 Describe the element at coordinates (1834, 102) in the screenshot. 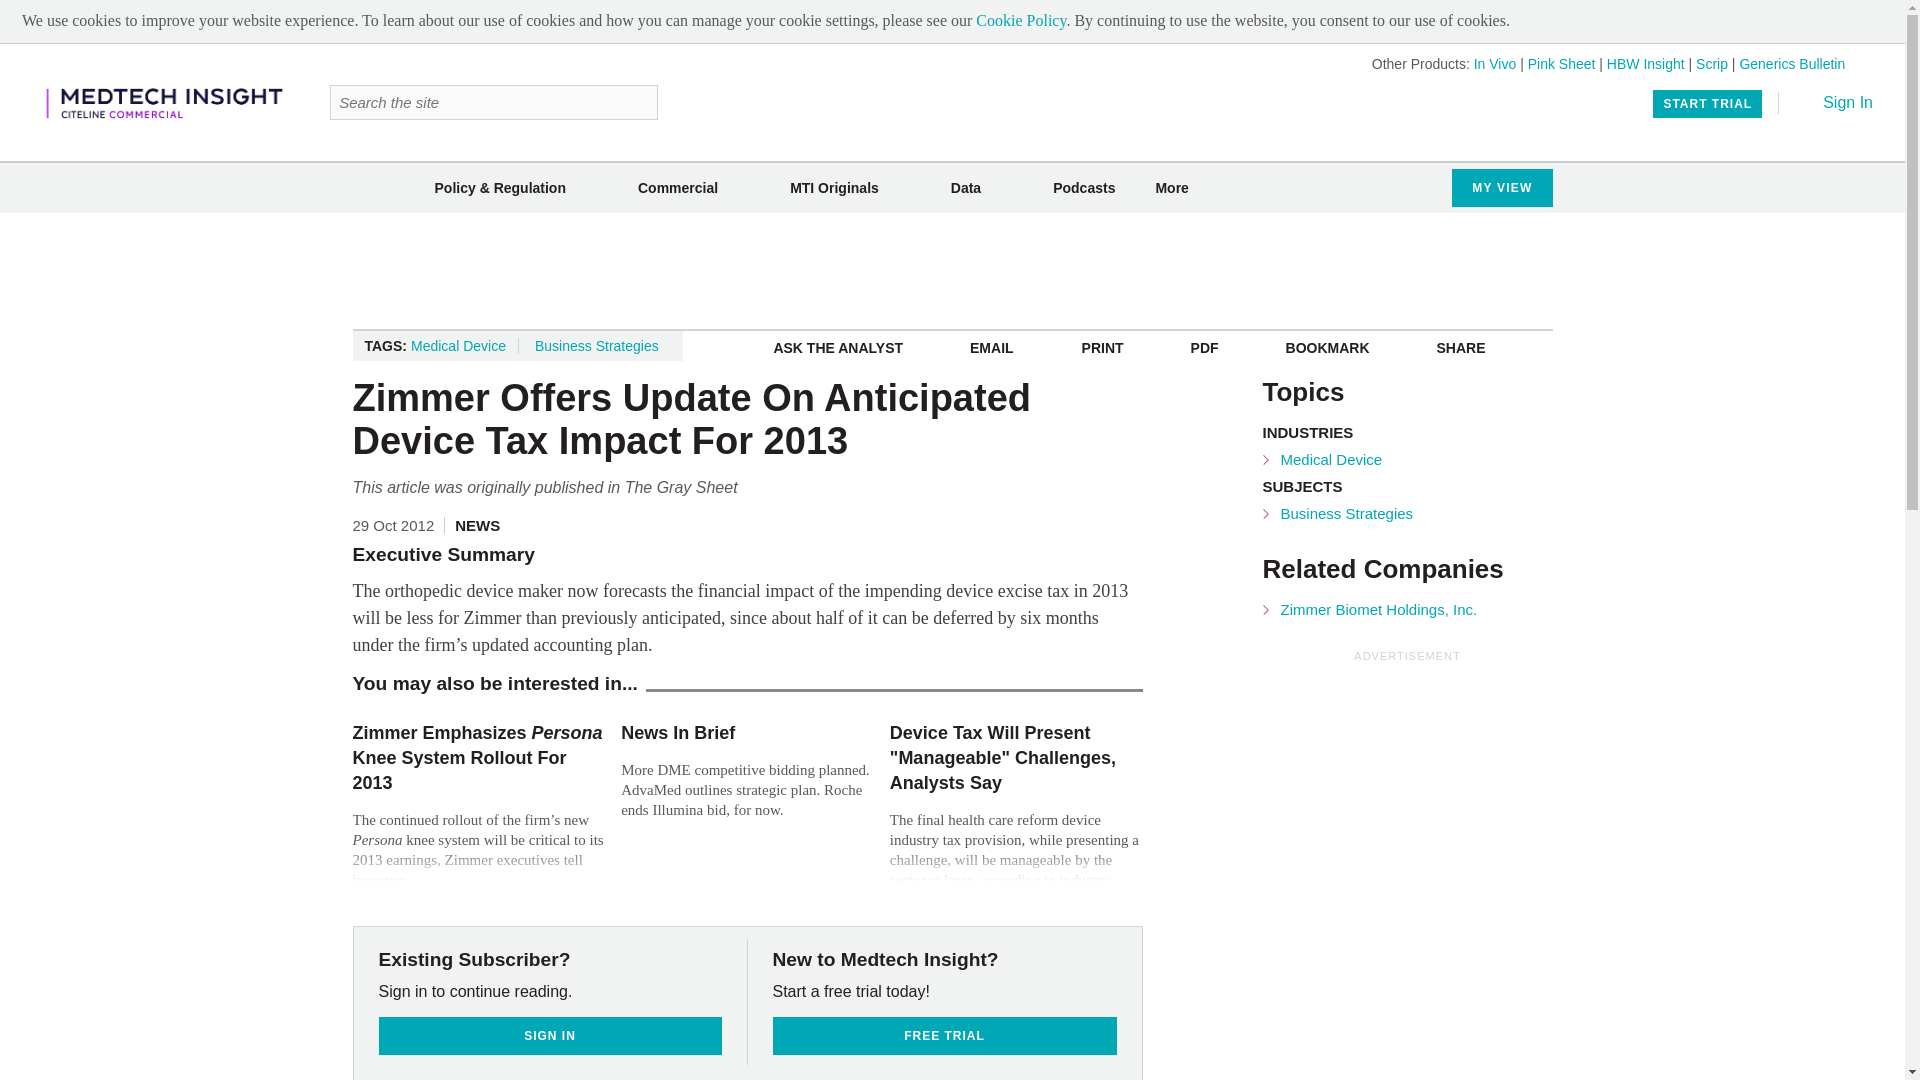

I see `Sign In` at that location.